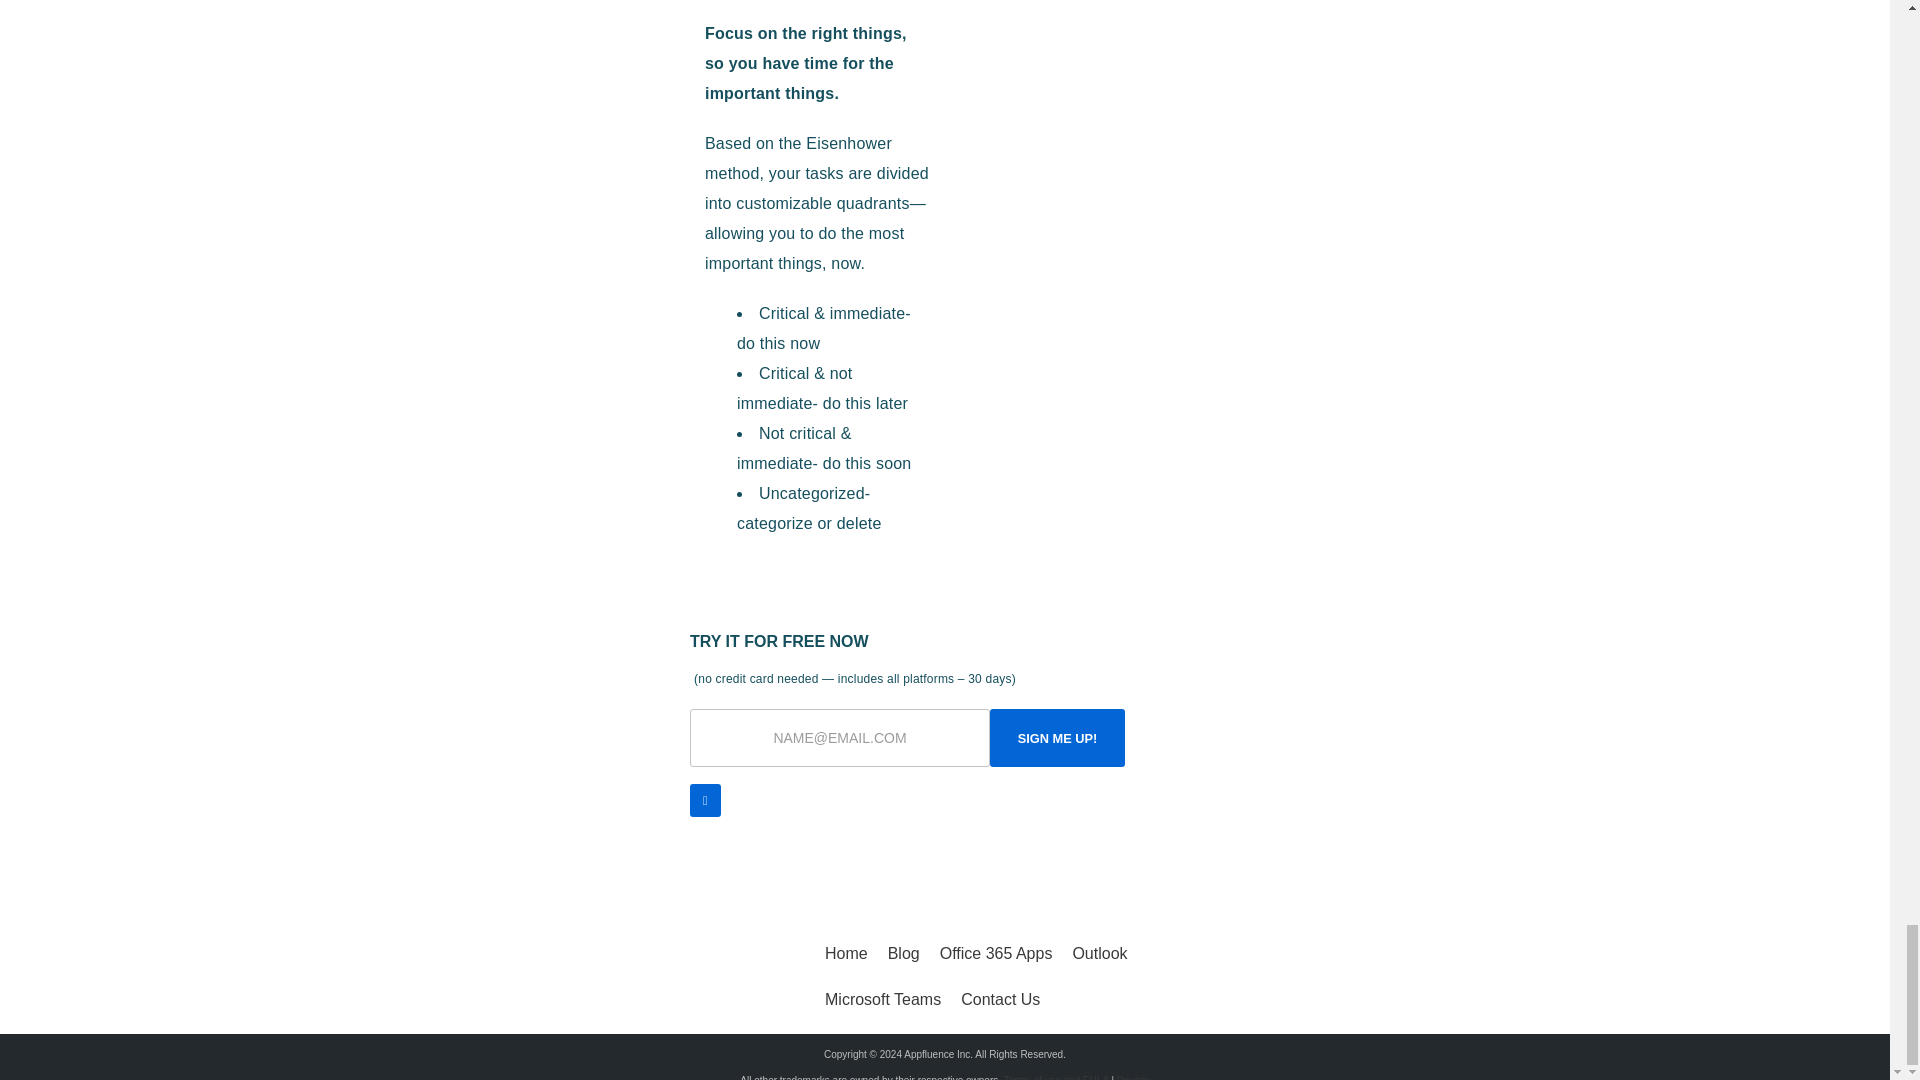  Describe the element at coordinates (996, 953) in the screenshot. I see `Office 365 Apps` at that location.